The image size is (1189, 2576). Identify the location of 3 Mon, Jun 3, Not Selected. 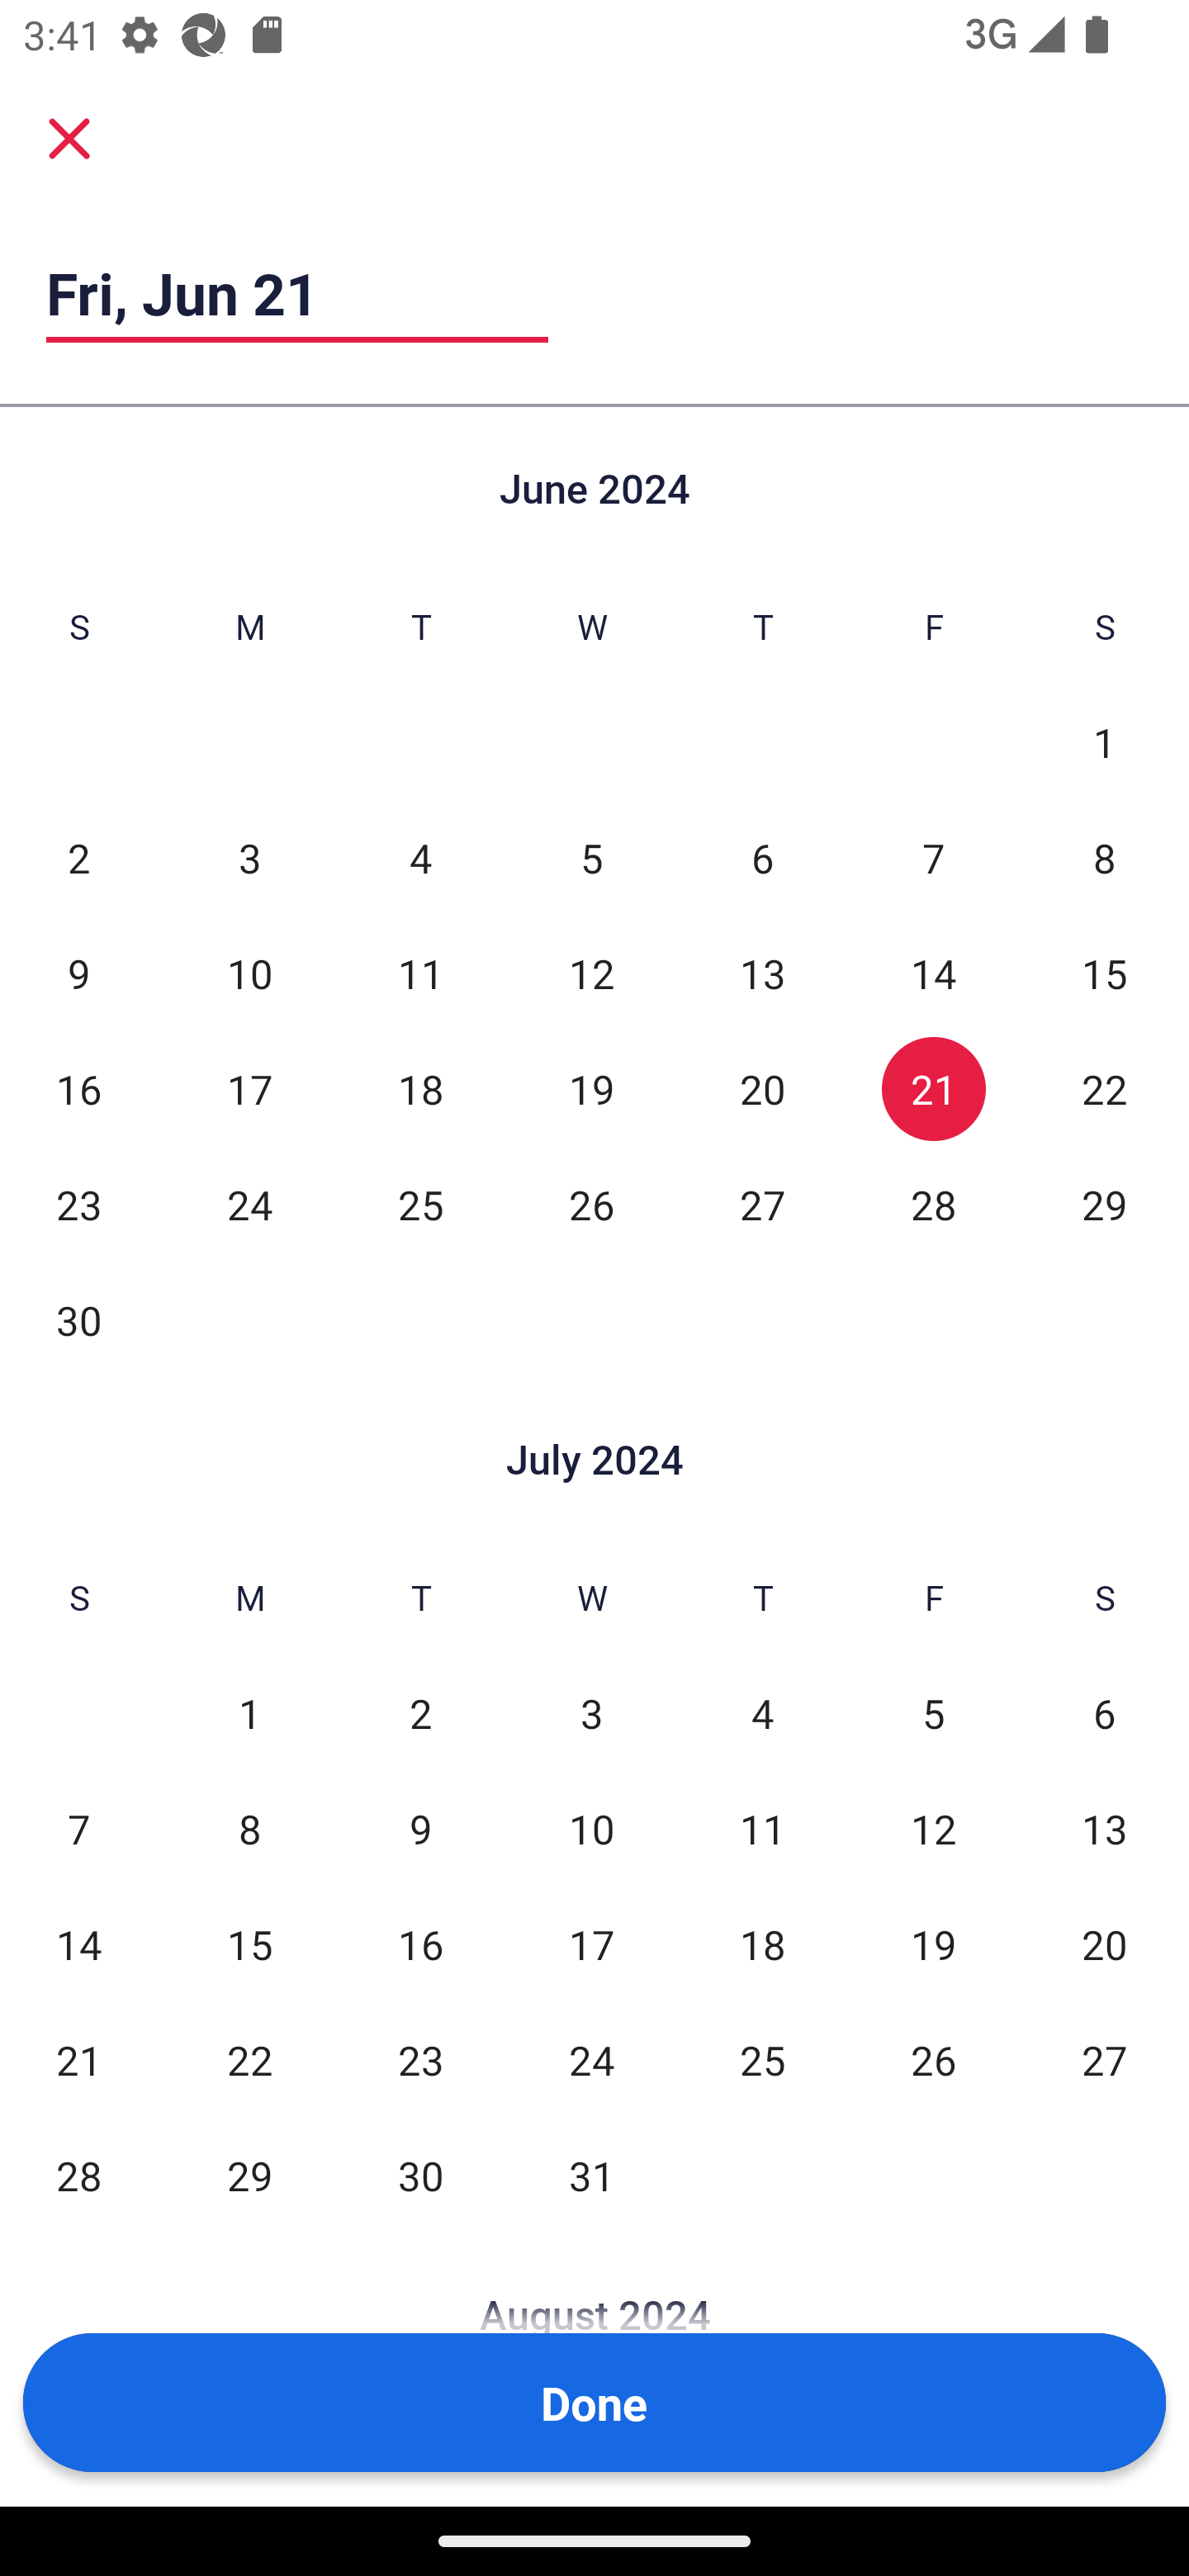
(249, 857).